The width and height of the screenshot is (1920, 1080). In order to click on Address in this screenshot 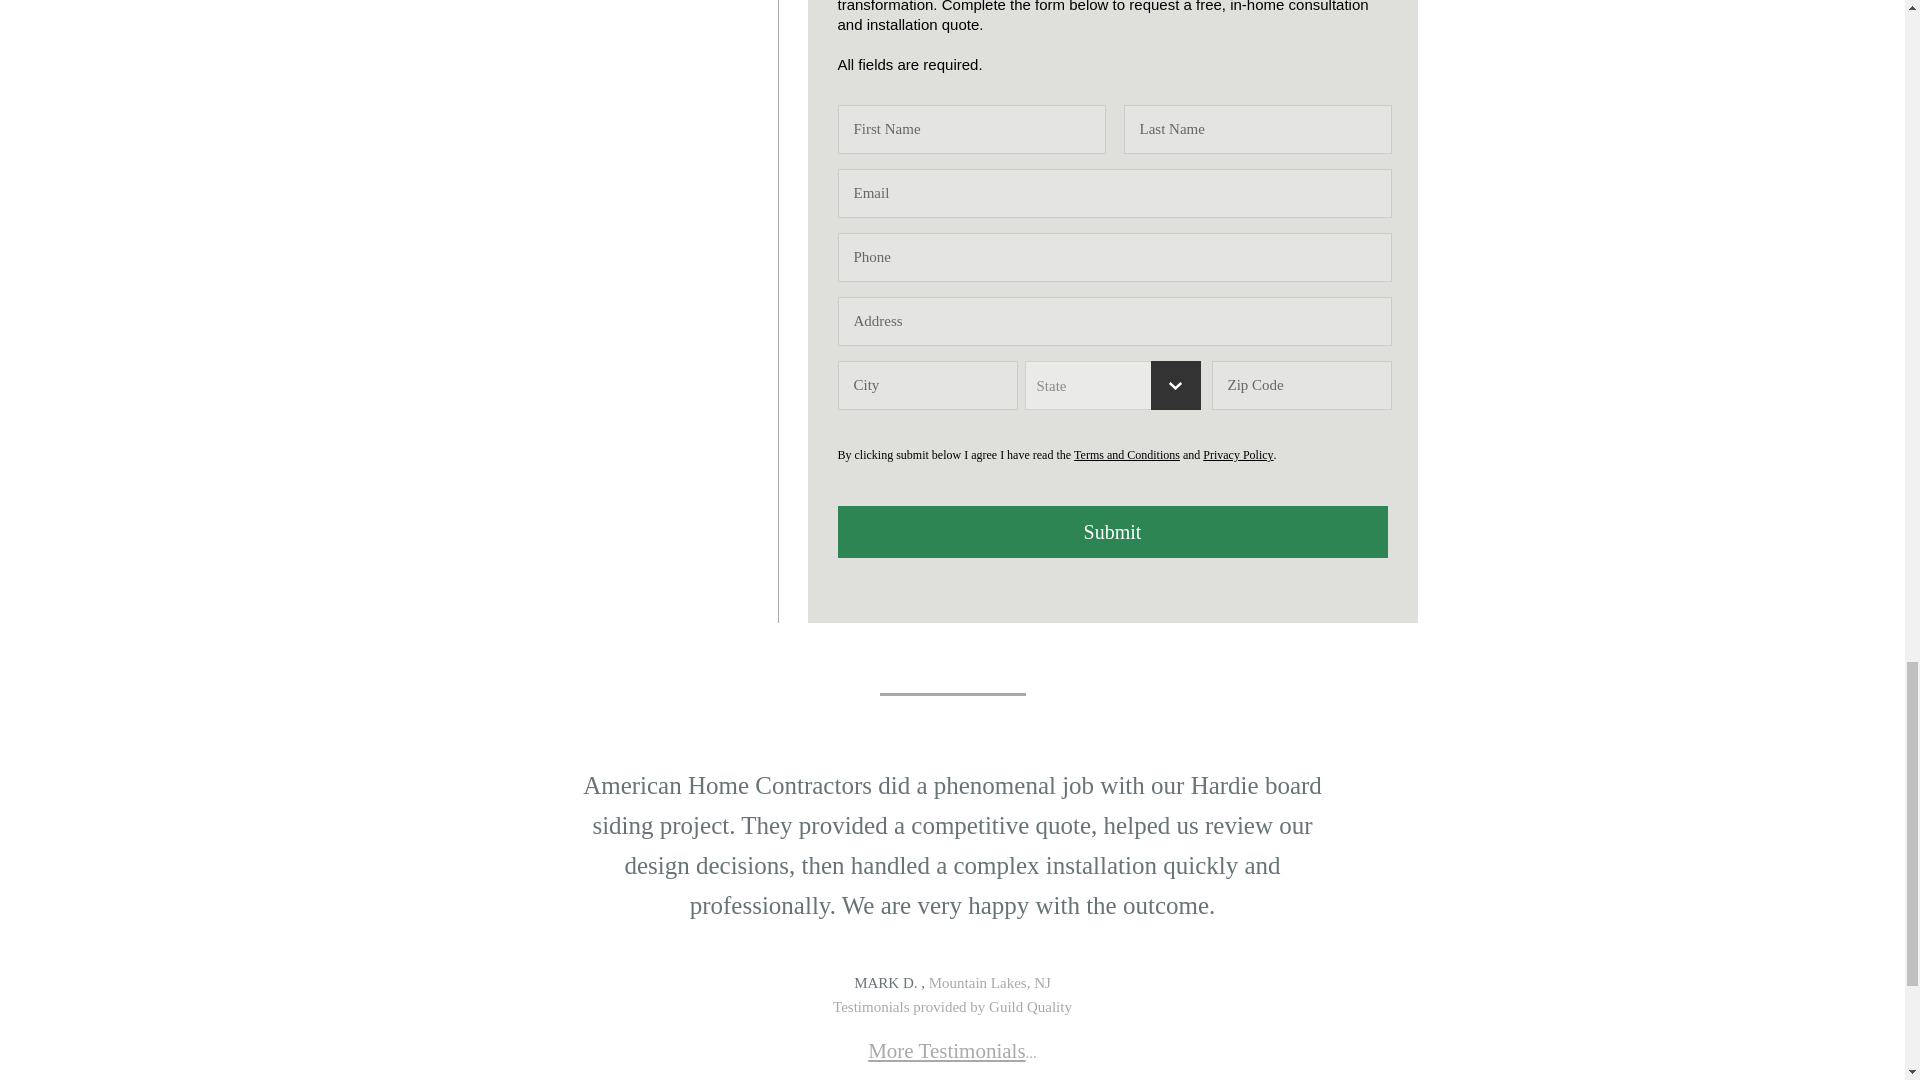, I will do `click(1114, 321)`.